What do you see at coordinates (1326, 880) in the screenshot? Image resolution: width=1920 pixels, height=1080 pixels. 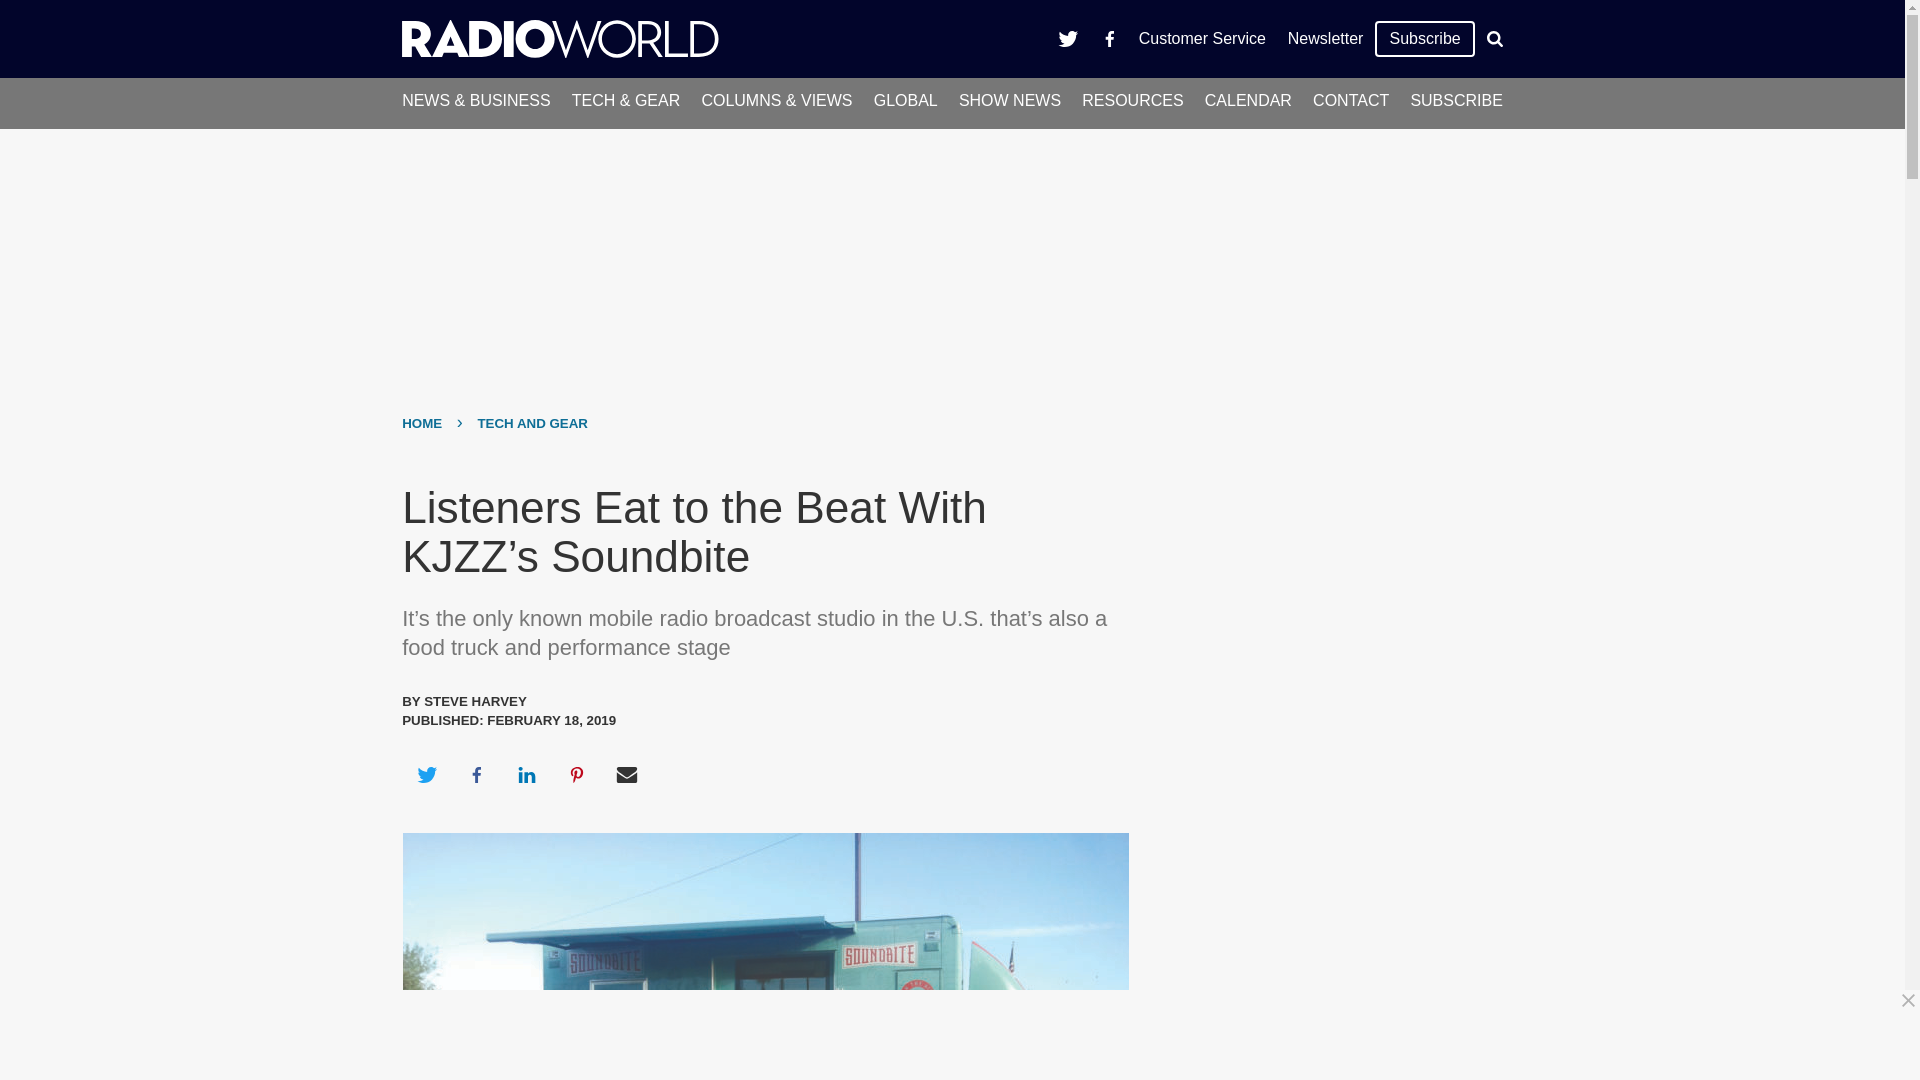 I see `Advertisement` at bounding box center [1326, 880].